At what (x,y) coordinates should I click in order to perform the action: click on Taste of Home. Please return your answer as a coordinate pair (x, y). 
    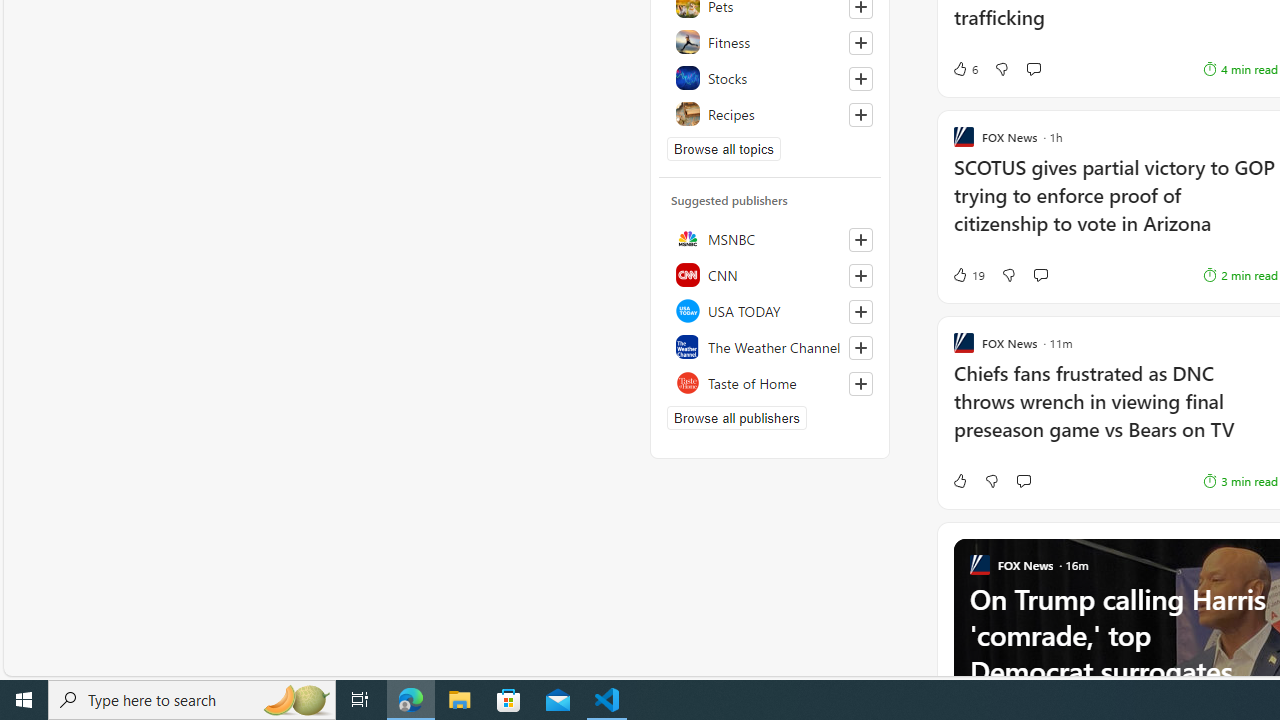
    Looking at the image, I should click on (770, 382).